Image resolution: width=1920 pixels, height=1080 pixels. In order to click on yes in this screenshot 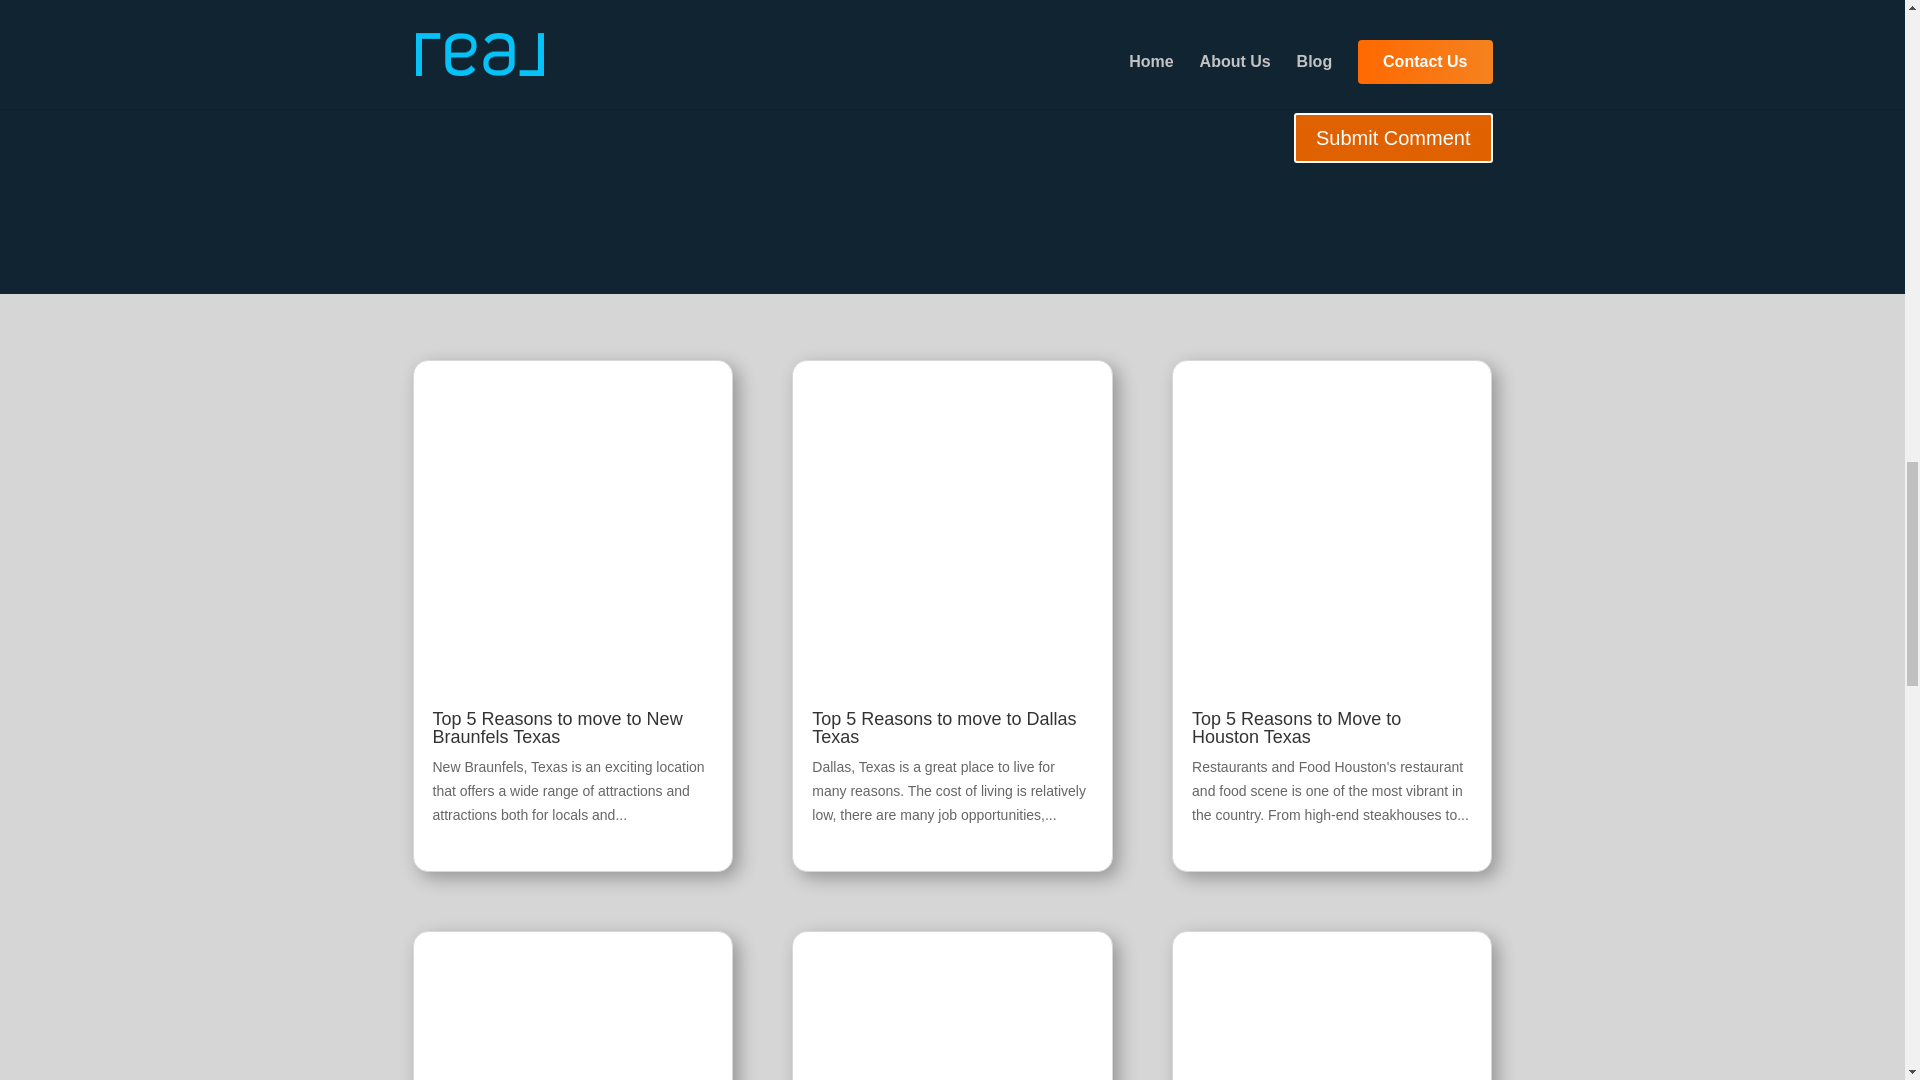, I will do `click(422, 84)`.